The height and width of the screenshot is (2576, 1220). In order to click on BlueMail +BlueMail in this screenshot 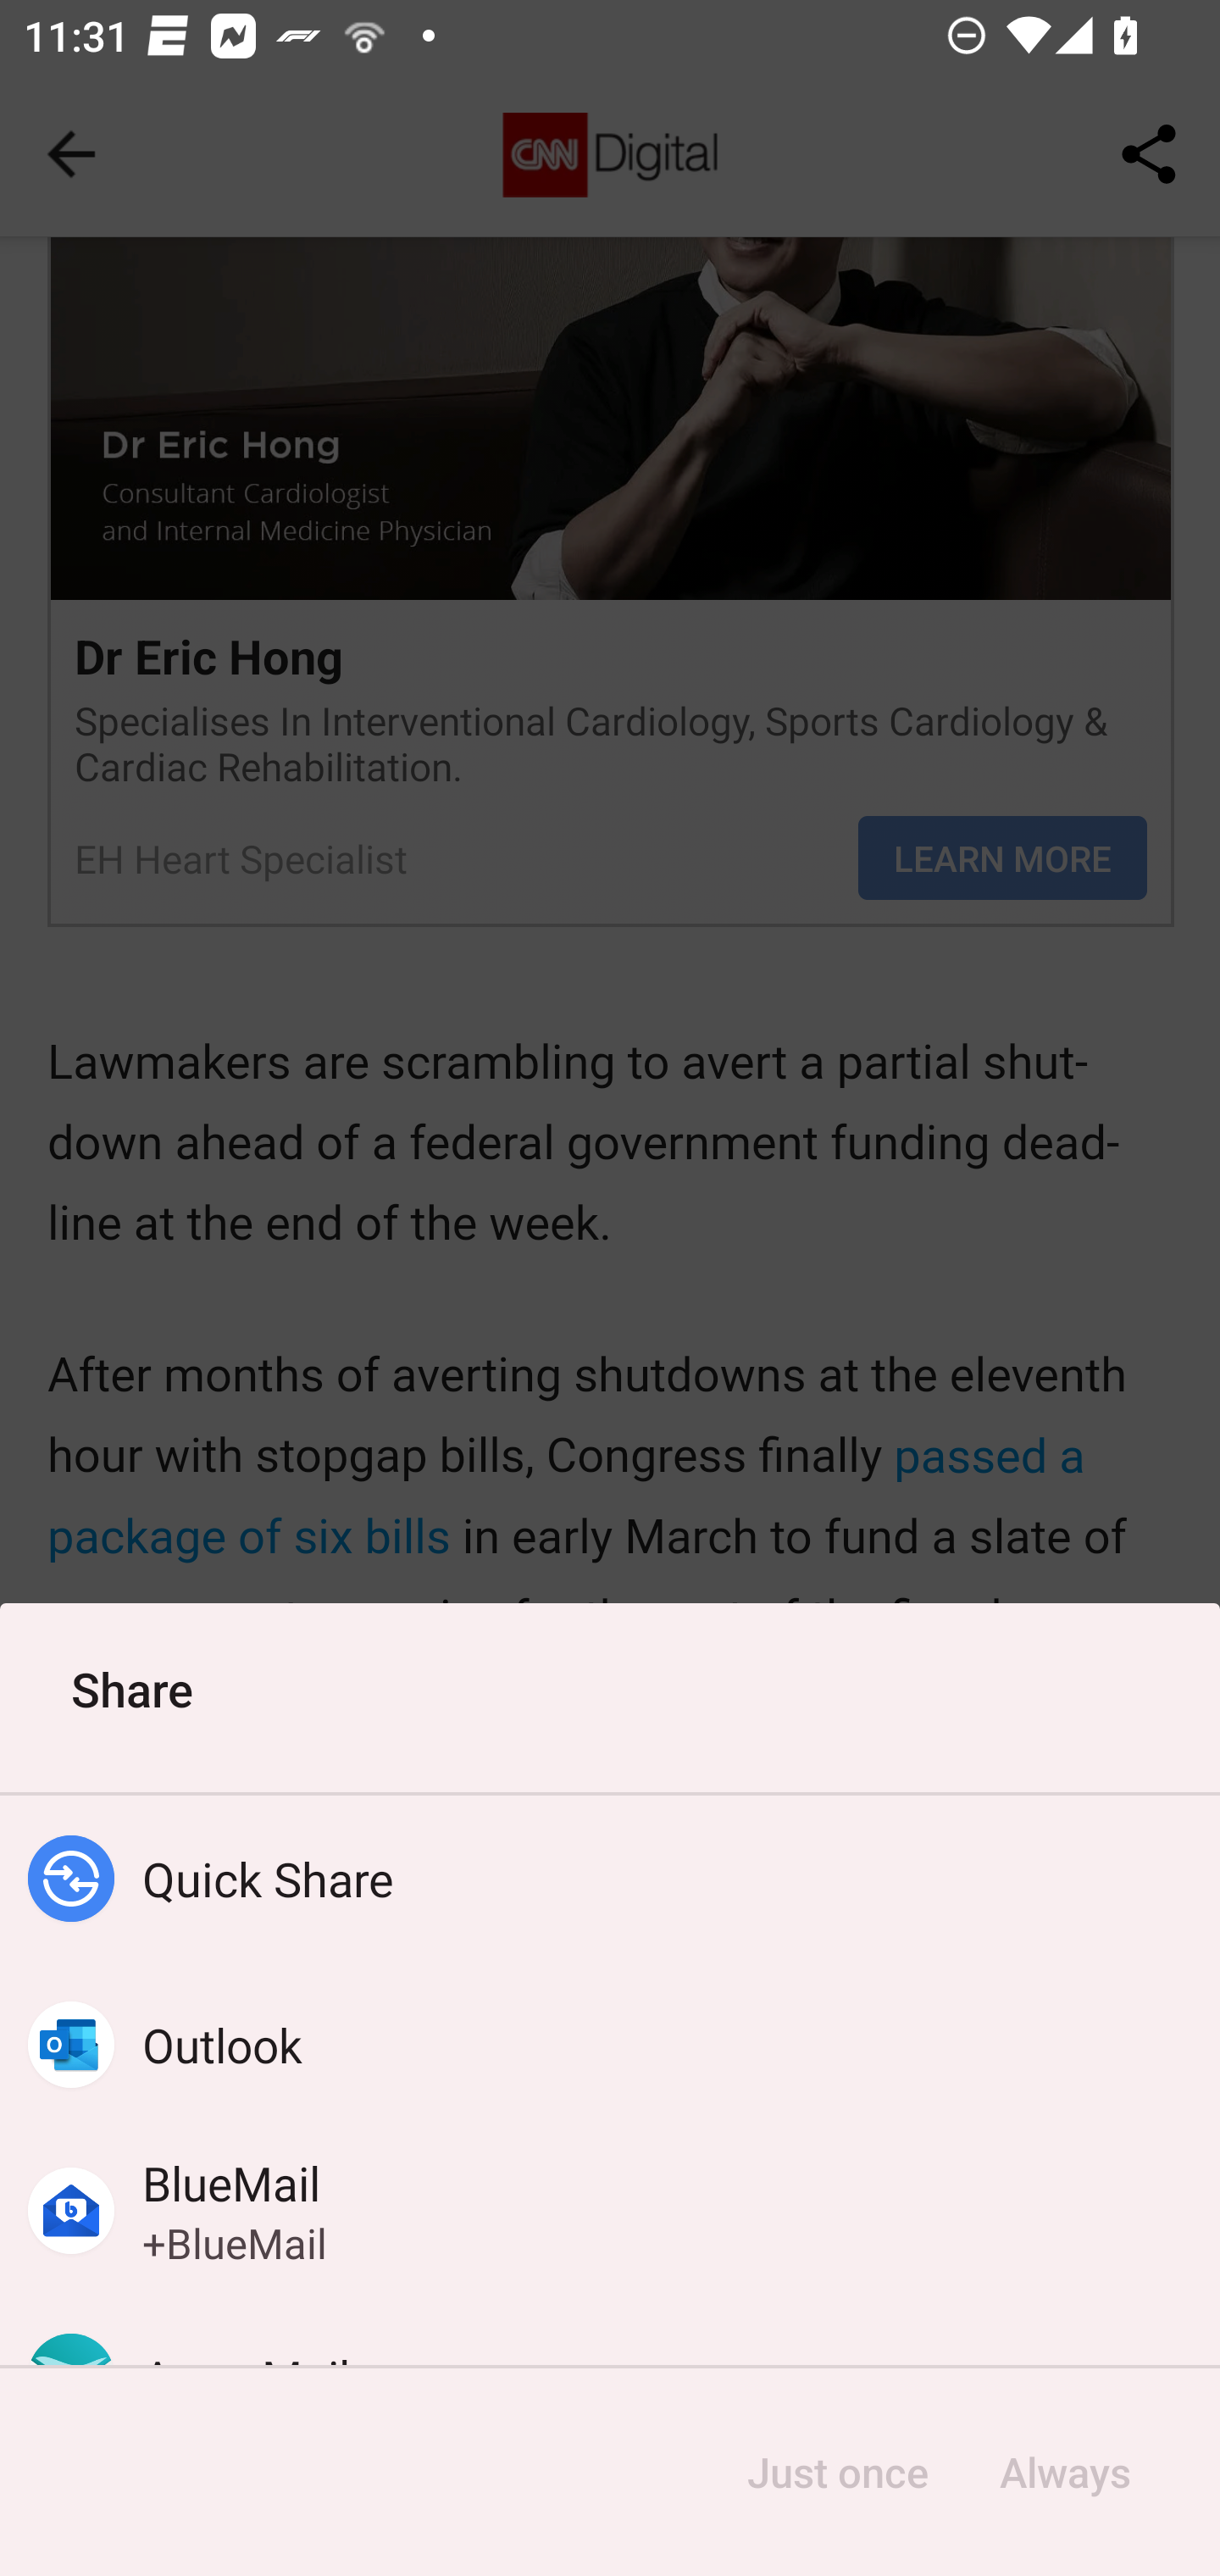, I will do `click(610, 2210)`.